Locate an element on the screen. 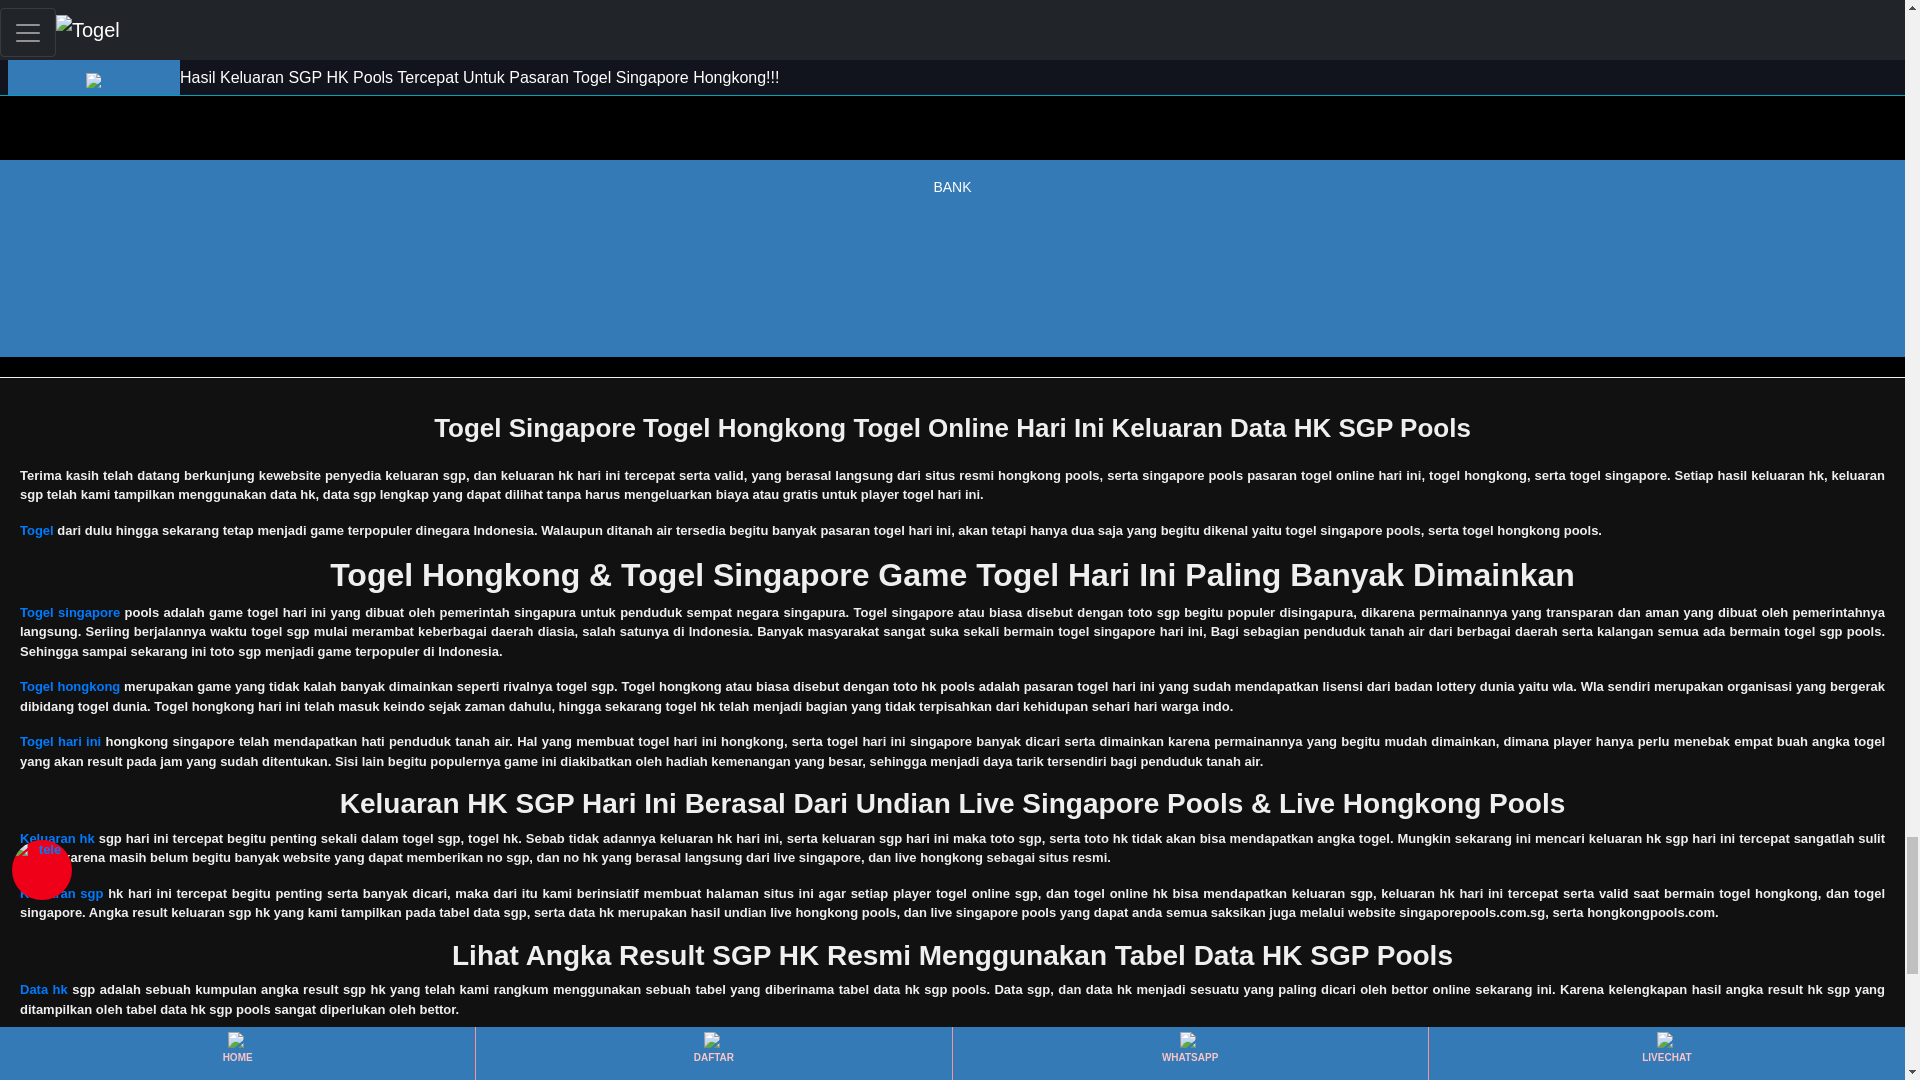 The image size is (1920, 1080). Togel hongkong is located at coordinates (69, 686).